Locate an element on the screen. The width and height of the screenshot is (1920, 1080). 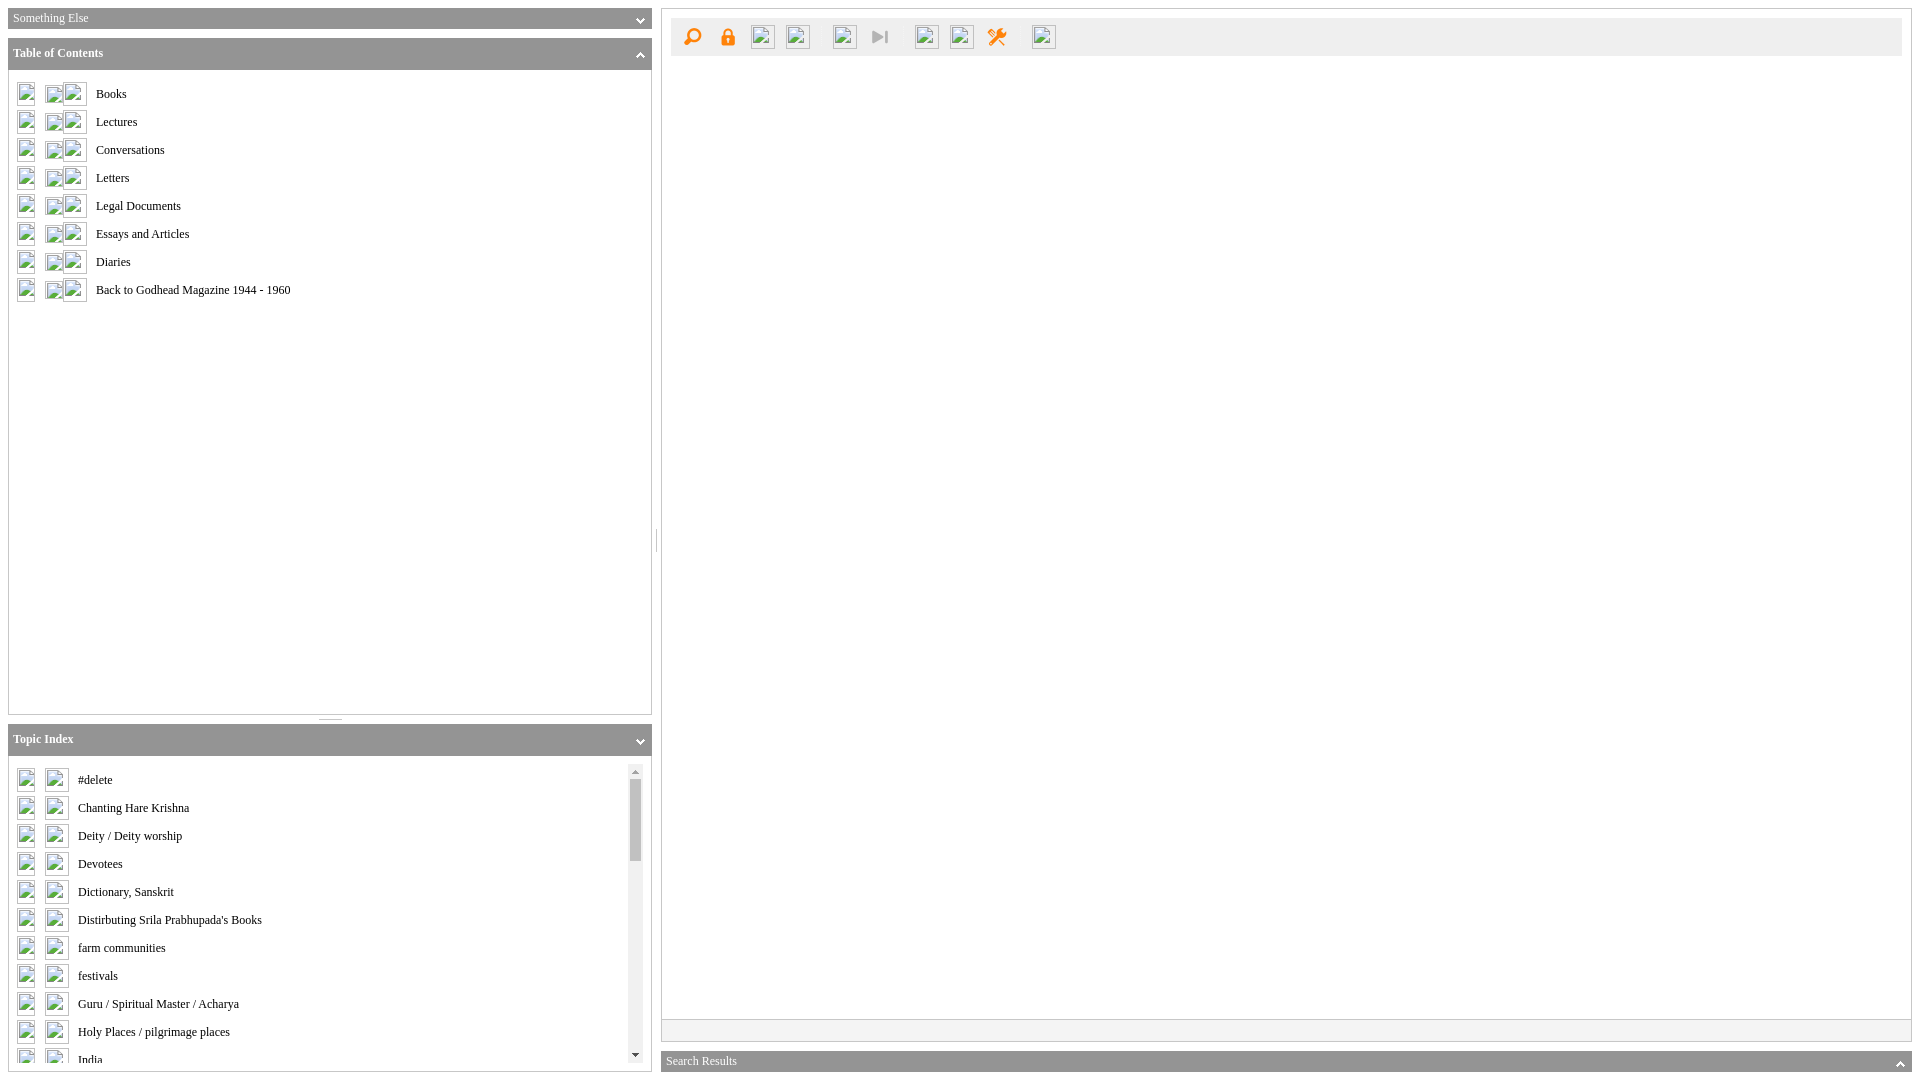
Search is located at coordinates (692, 36).